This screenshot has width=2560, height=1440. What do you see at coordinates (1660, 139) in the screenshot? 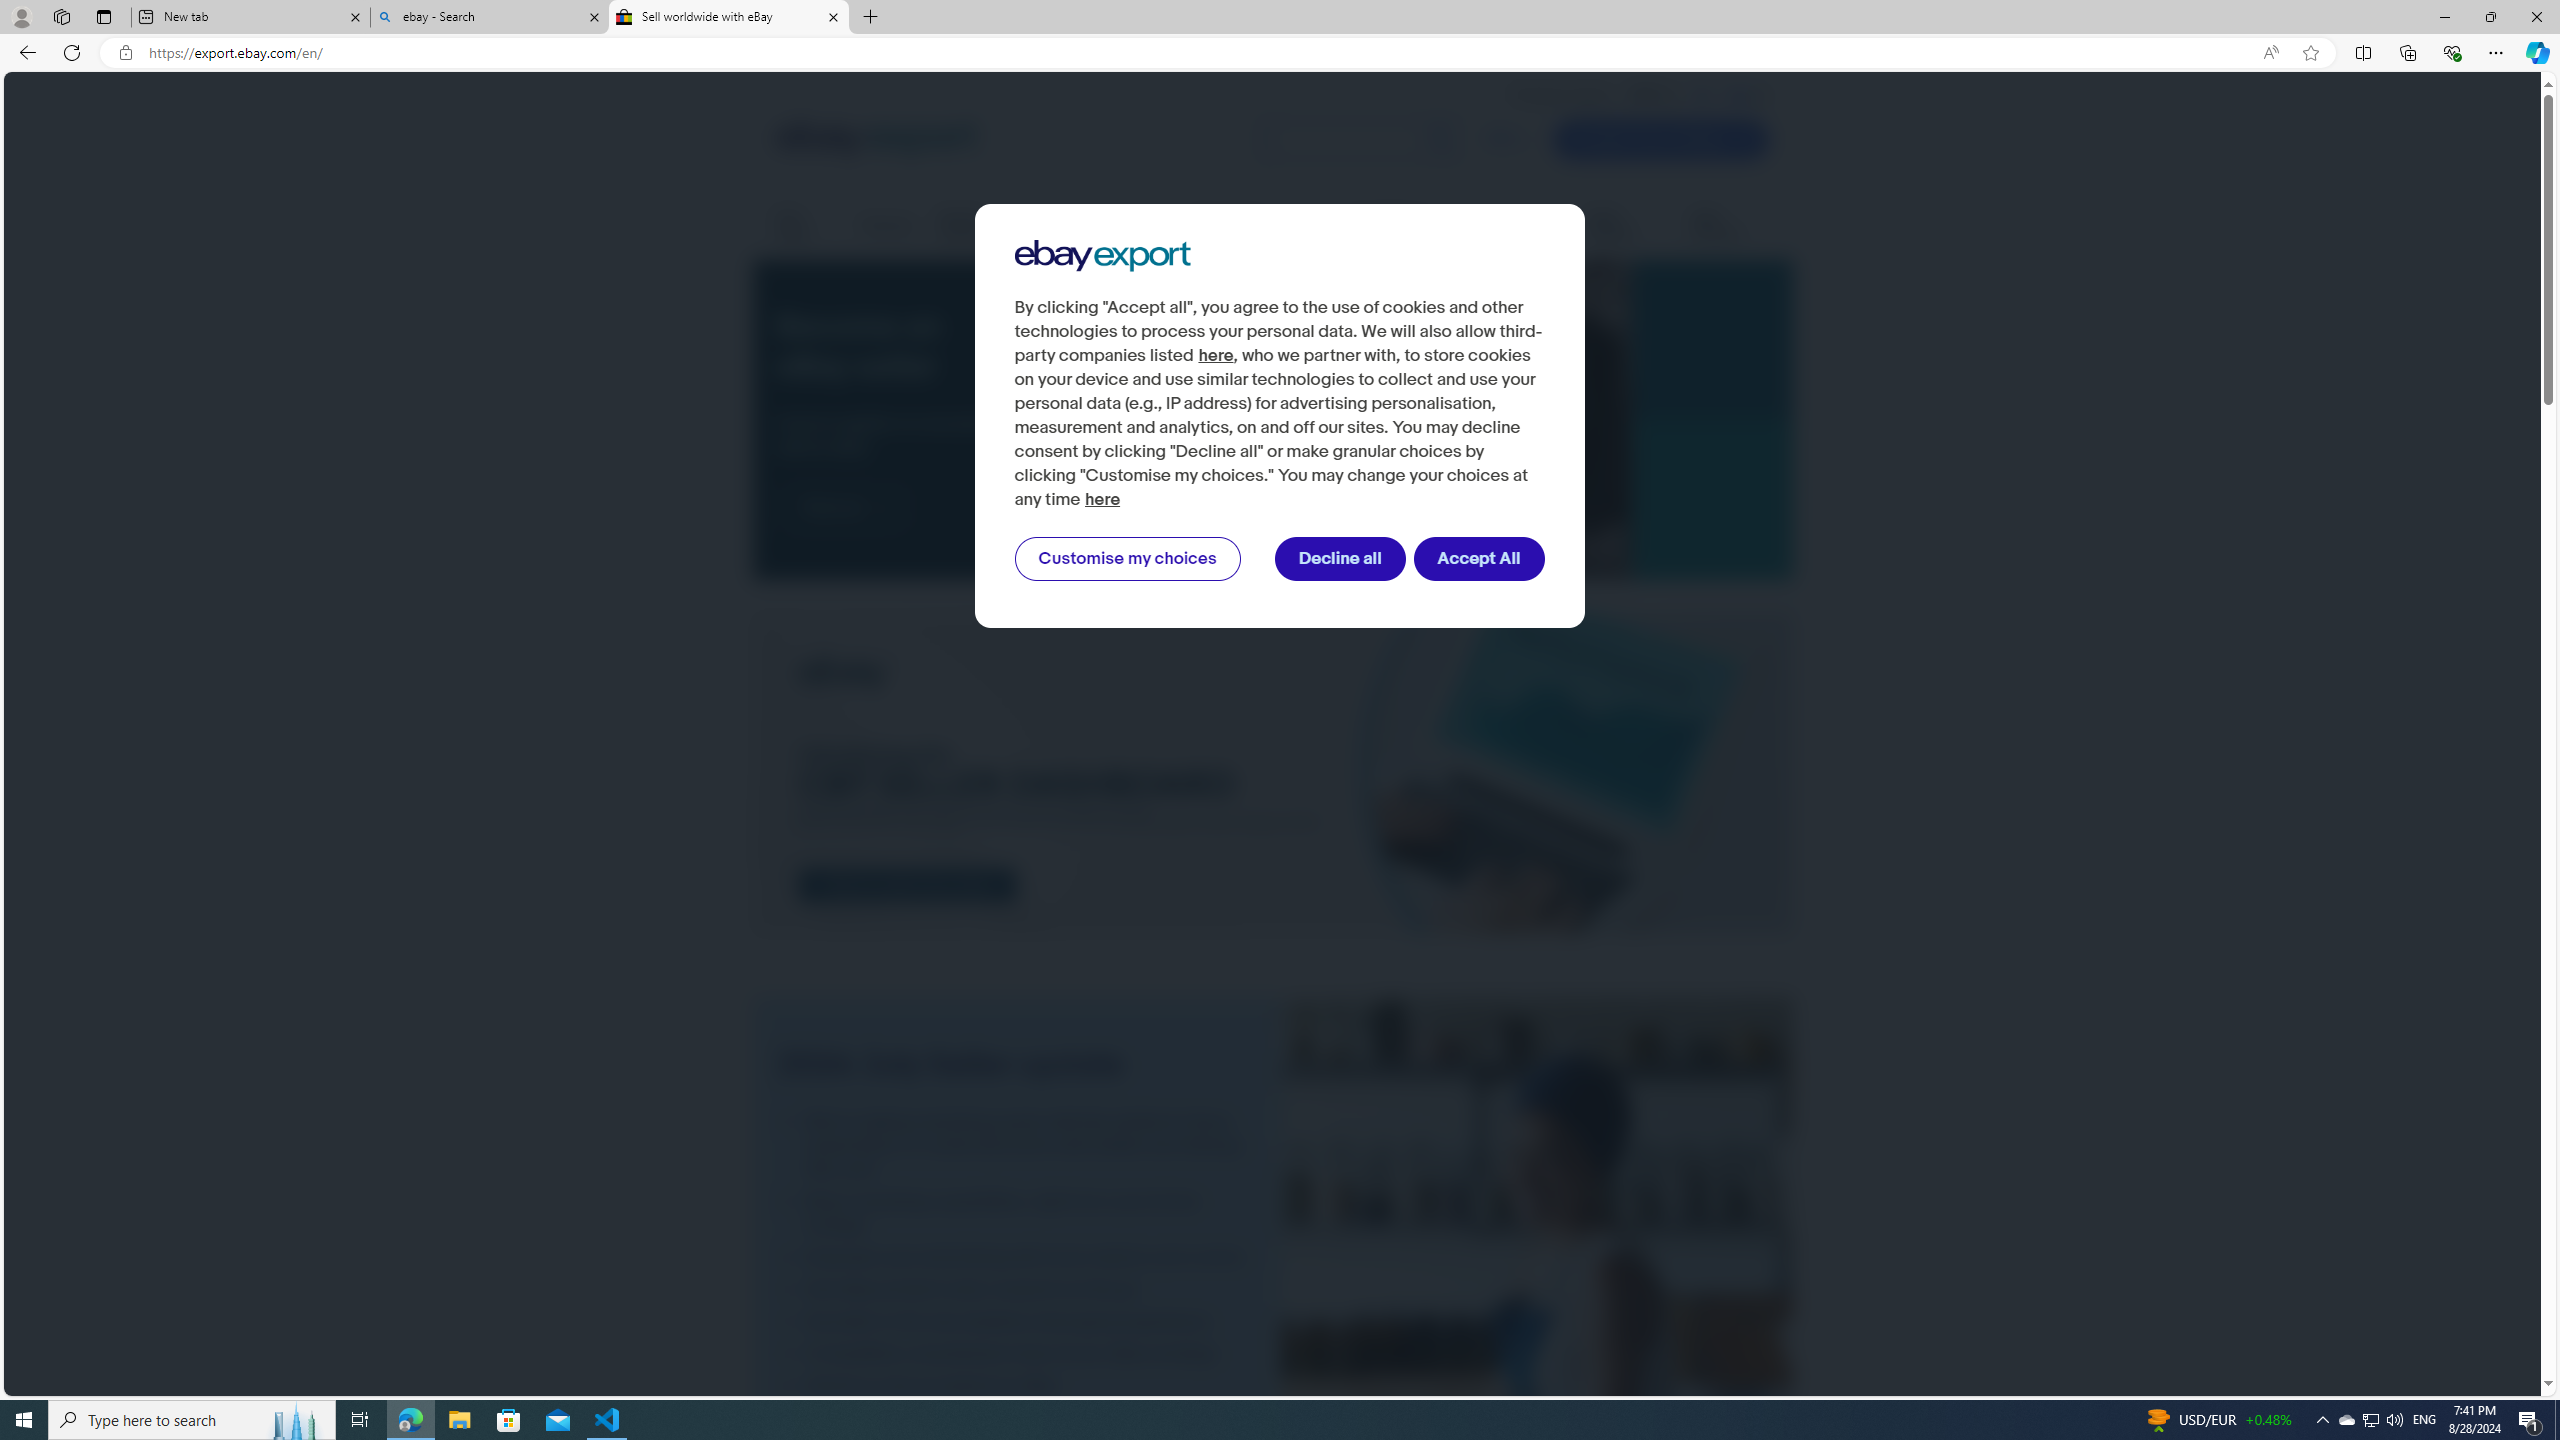
I see `Create Your Listing` at bounding box center [1660, 139].